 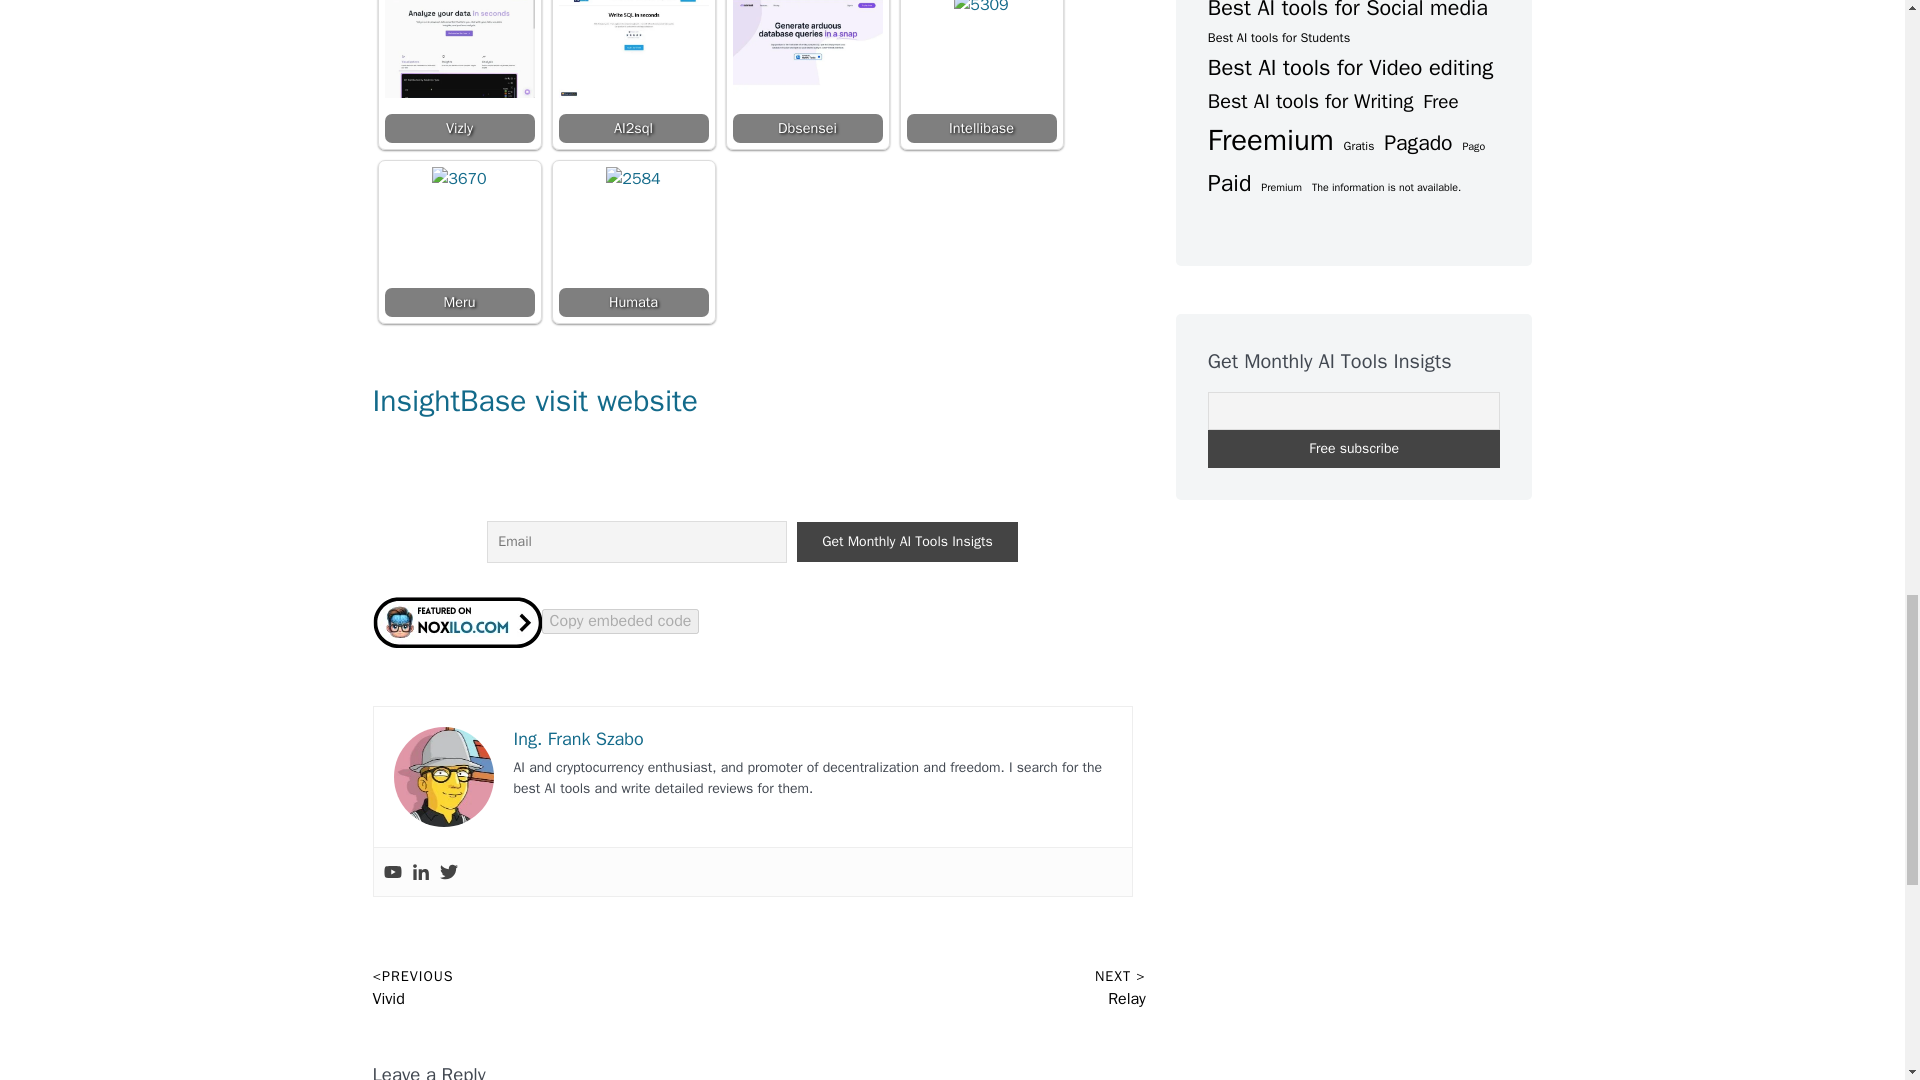 What do you see at coordinates (448, 872) in the screenshot?
I see `Twitter` at bounding box center [448, 872].